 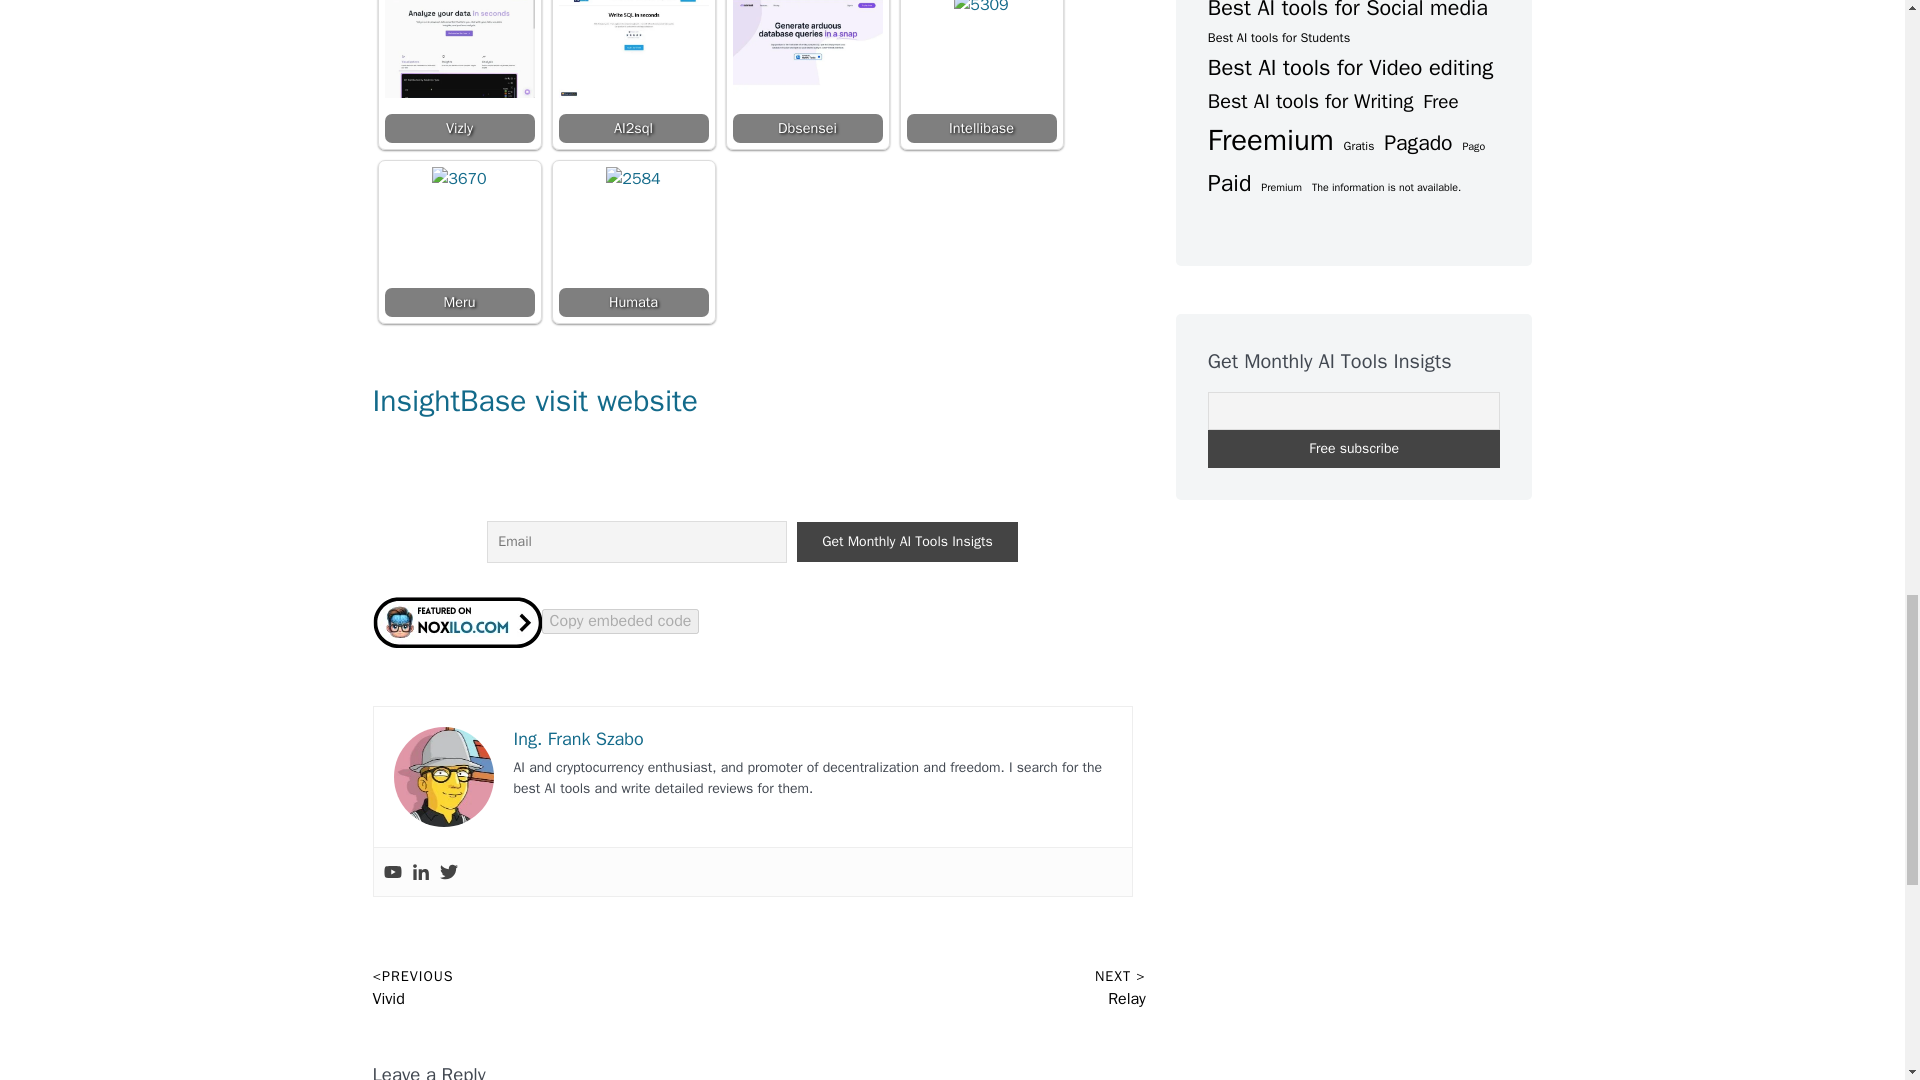 What do you see at coordinates (448, 872) in the screenshot?
I see `Twitter` at bounding box center [448, 872].